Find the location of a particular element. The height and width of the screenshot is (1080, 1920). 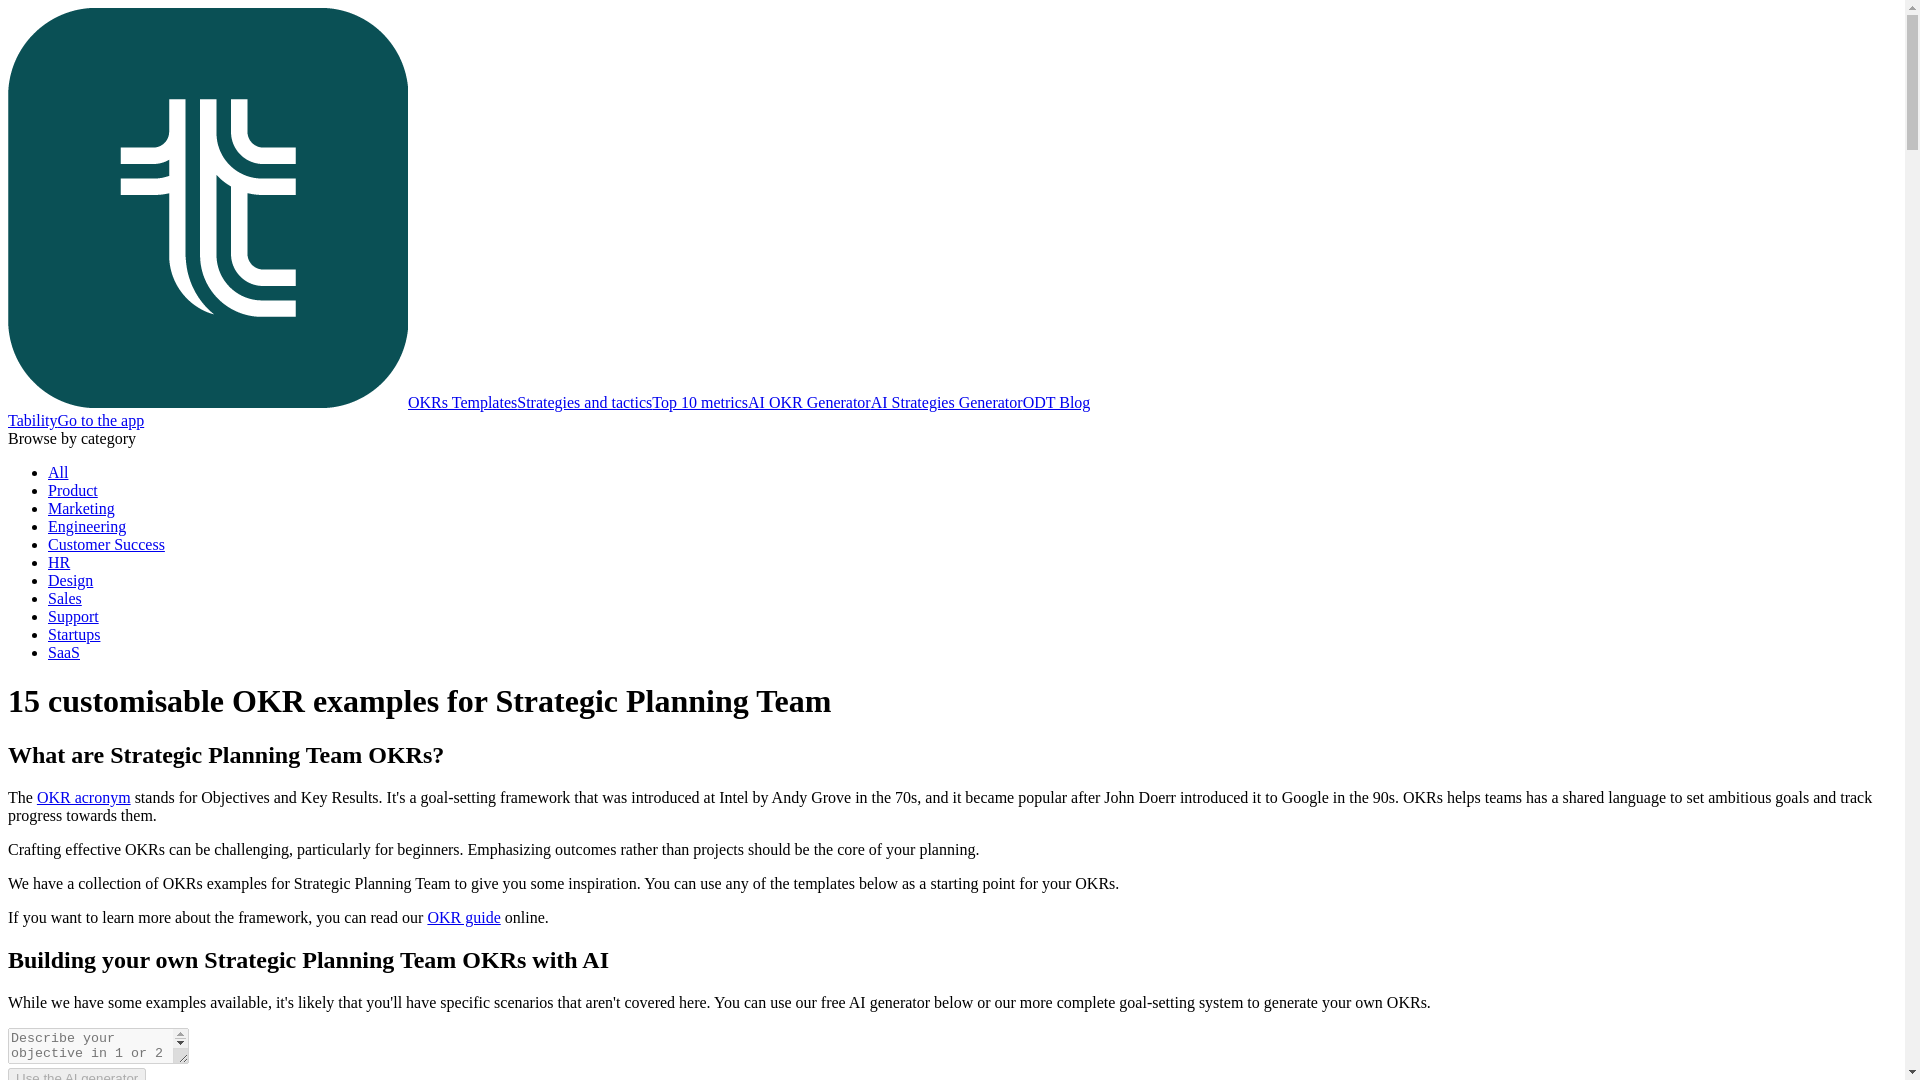

OKR acronym is located at coordinates (83, 797).